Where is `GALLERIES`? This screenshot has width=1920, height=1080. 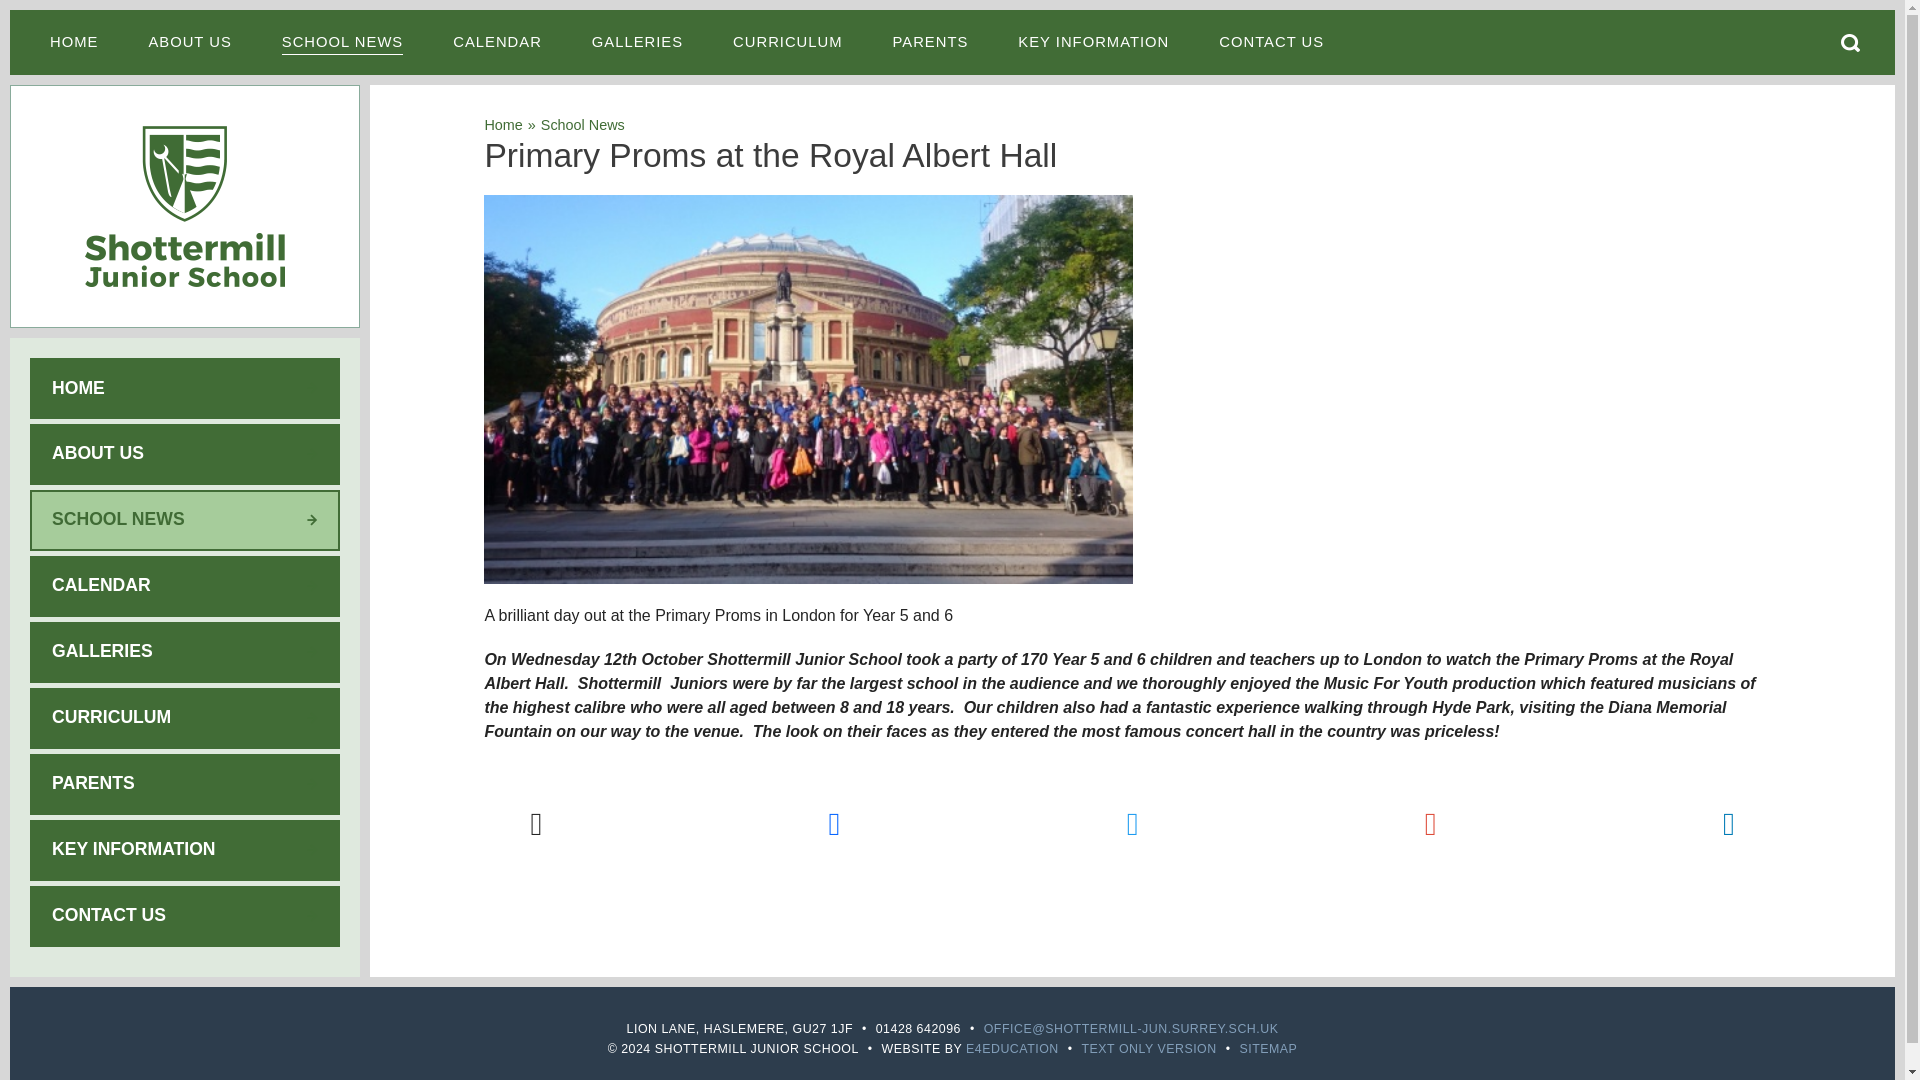
GALLERIES is located at coordinates (637, 42).